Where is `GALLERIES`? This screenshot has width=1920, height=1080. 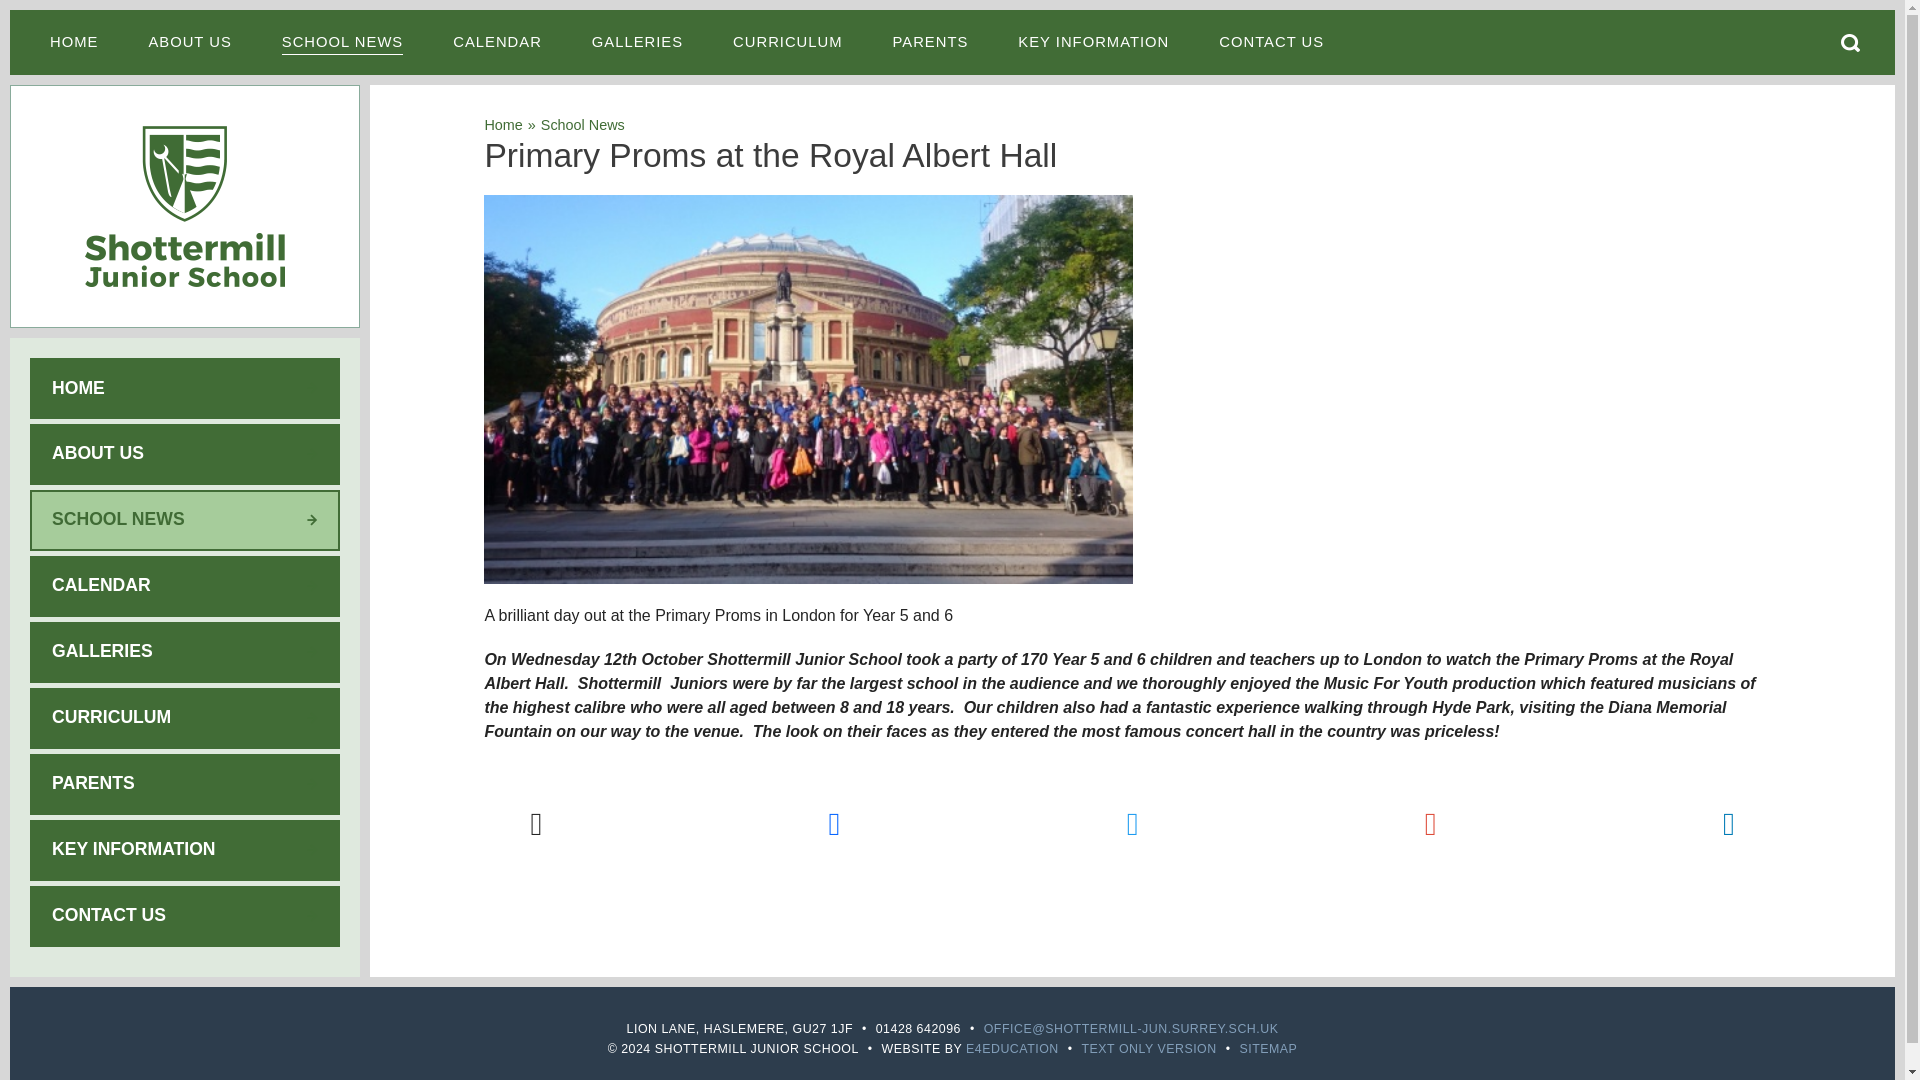
GALLERIES is located at coordinates (637, 42).